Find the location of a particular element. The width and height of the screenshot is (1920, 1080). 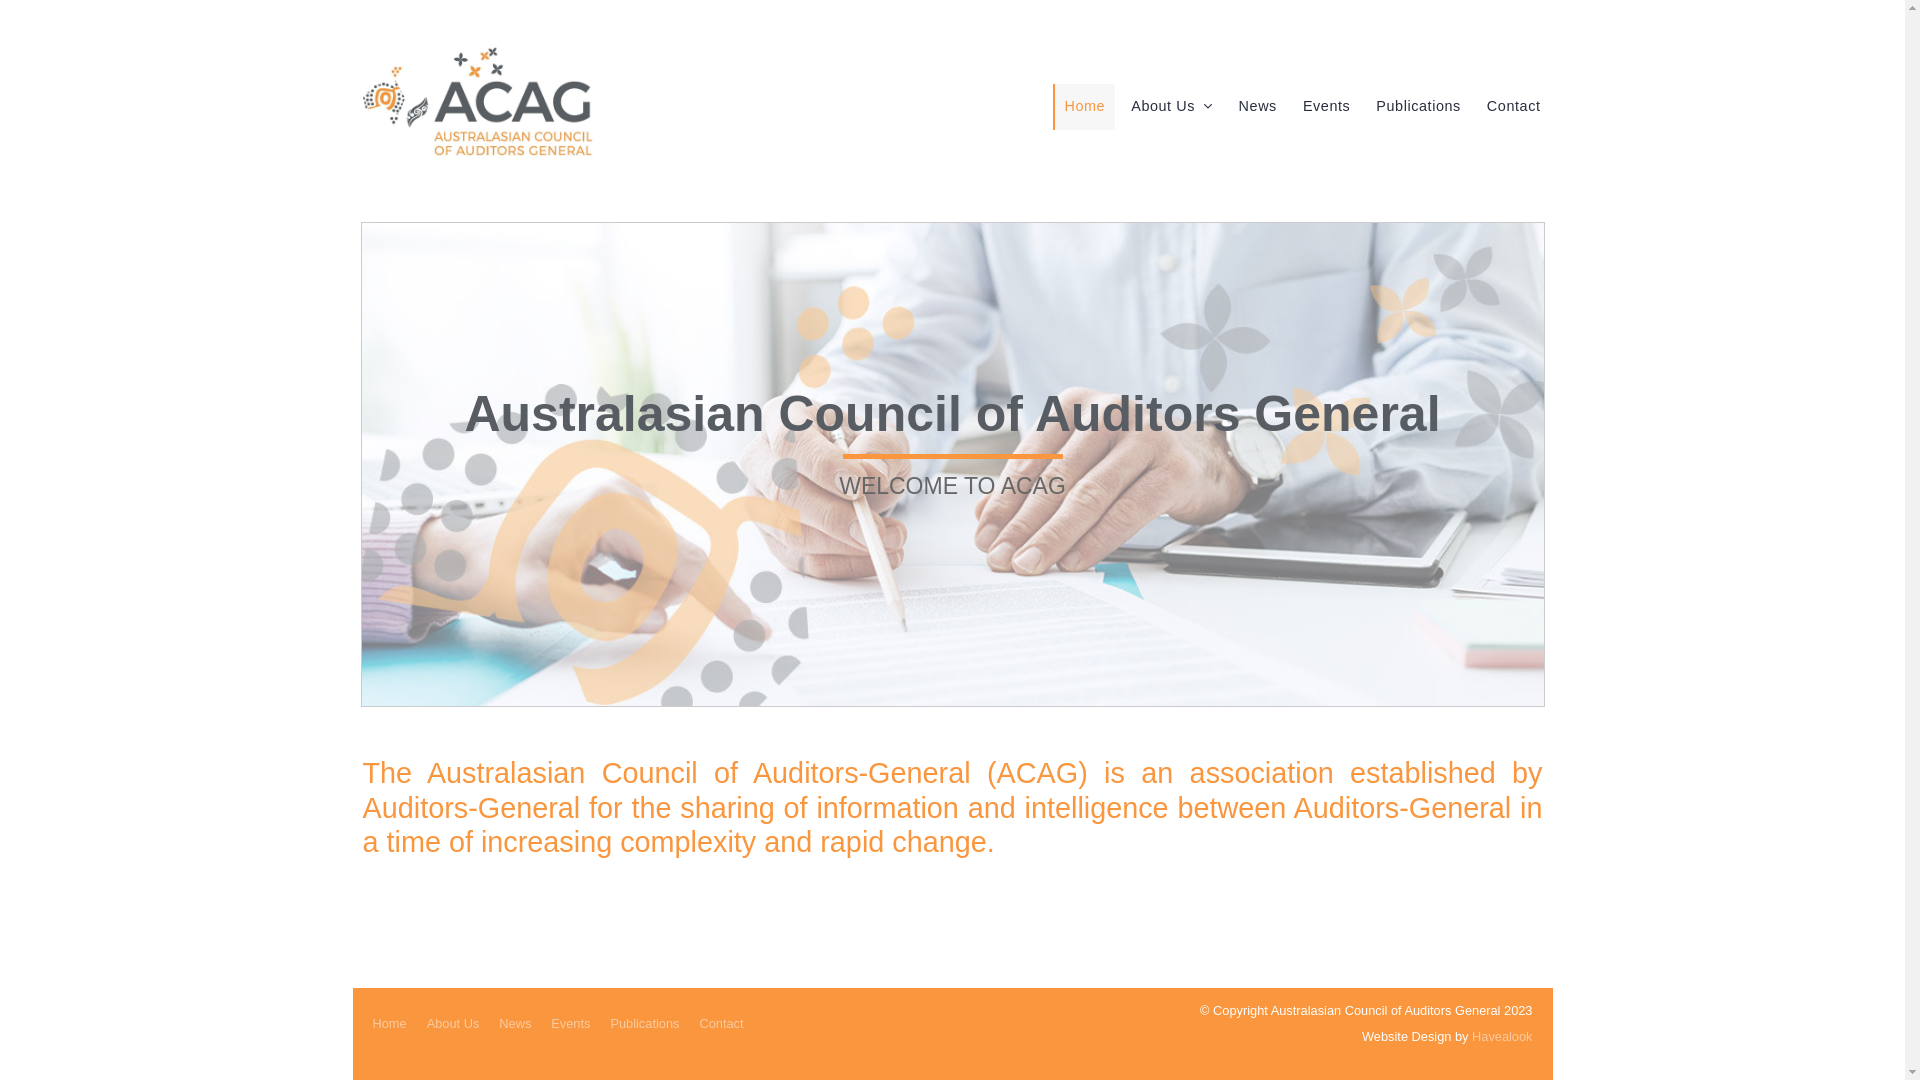

Events is located at coordinates (570, 1024).